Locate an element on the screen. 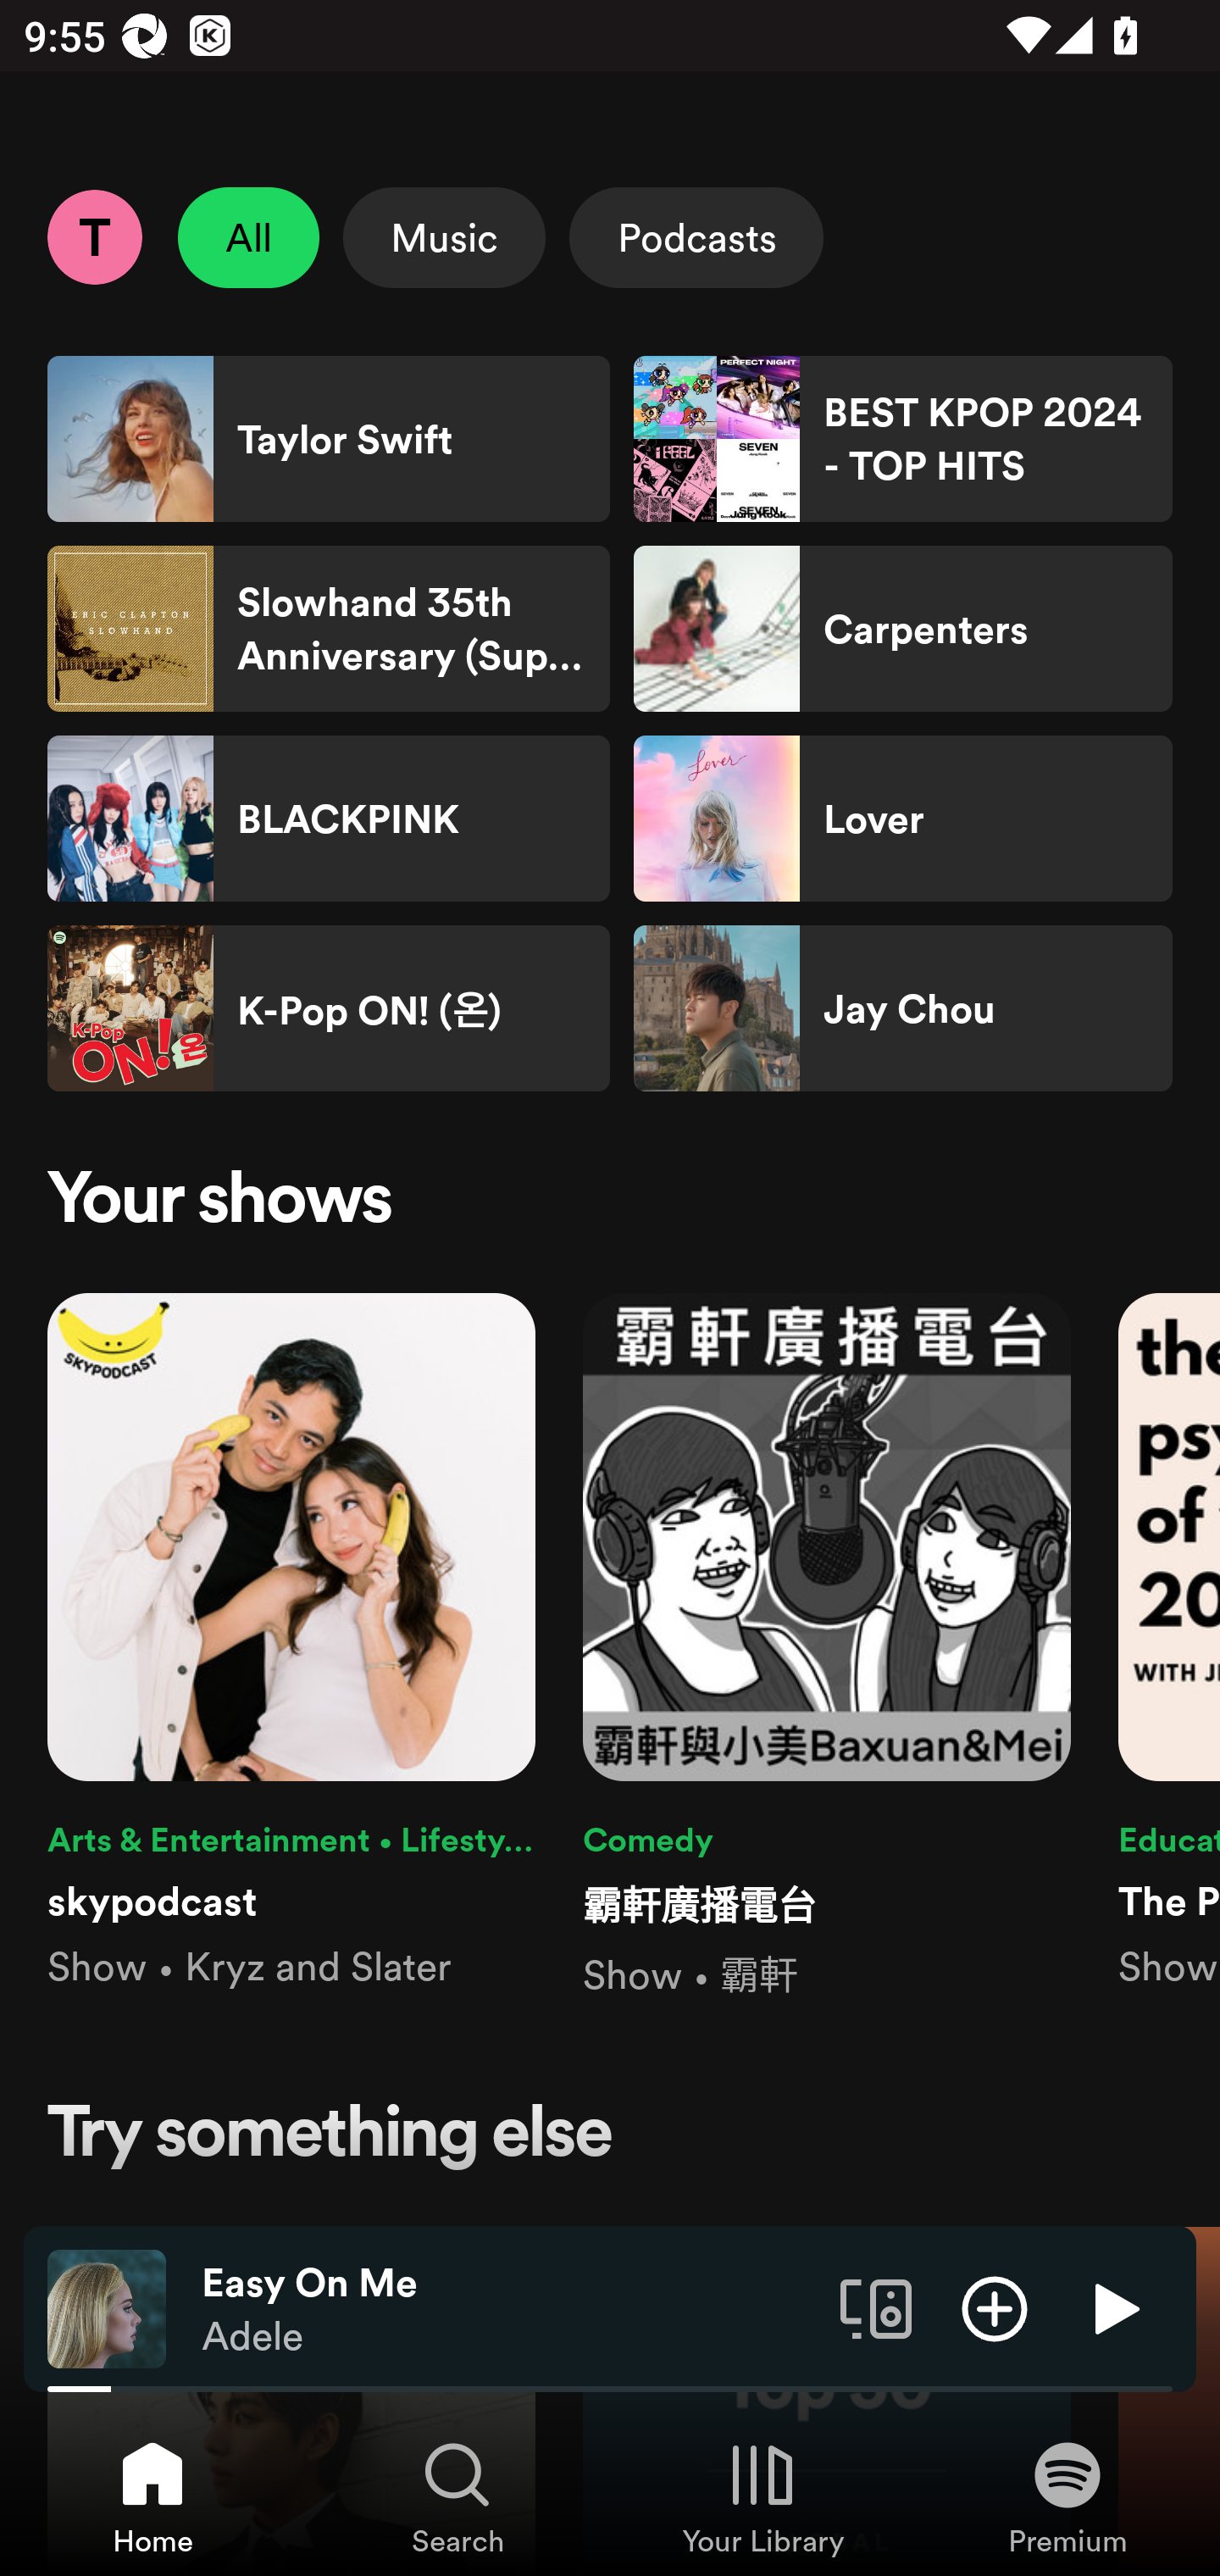  Music Select Music is located at coordinates (444, 237).